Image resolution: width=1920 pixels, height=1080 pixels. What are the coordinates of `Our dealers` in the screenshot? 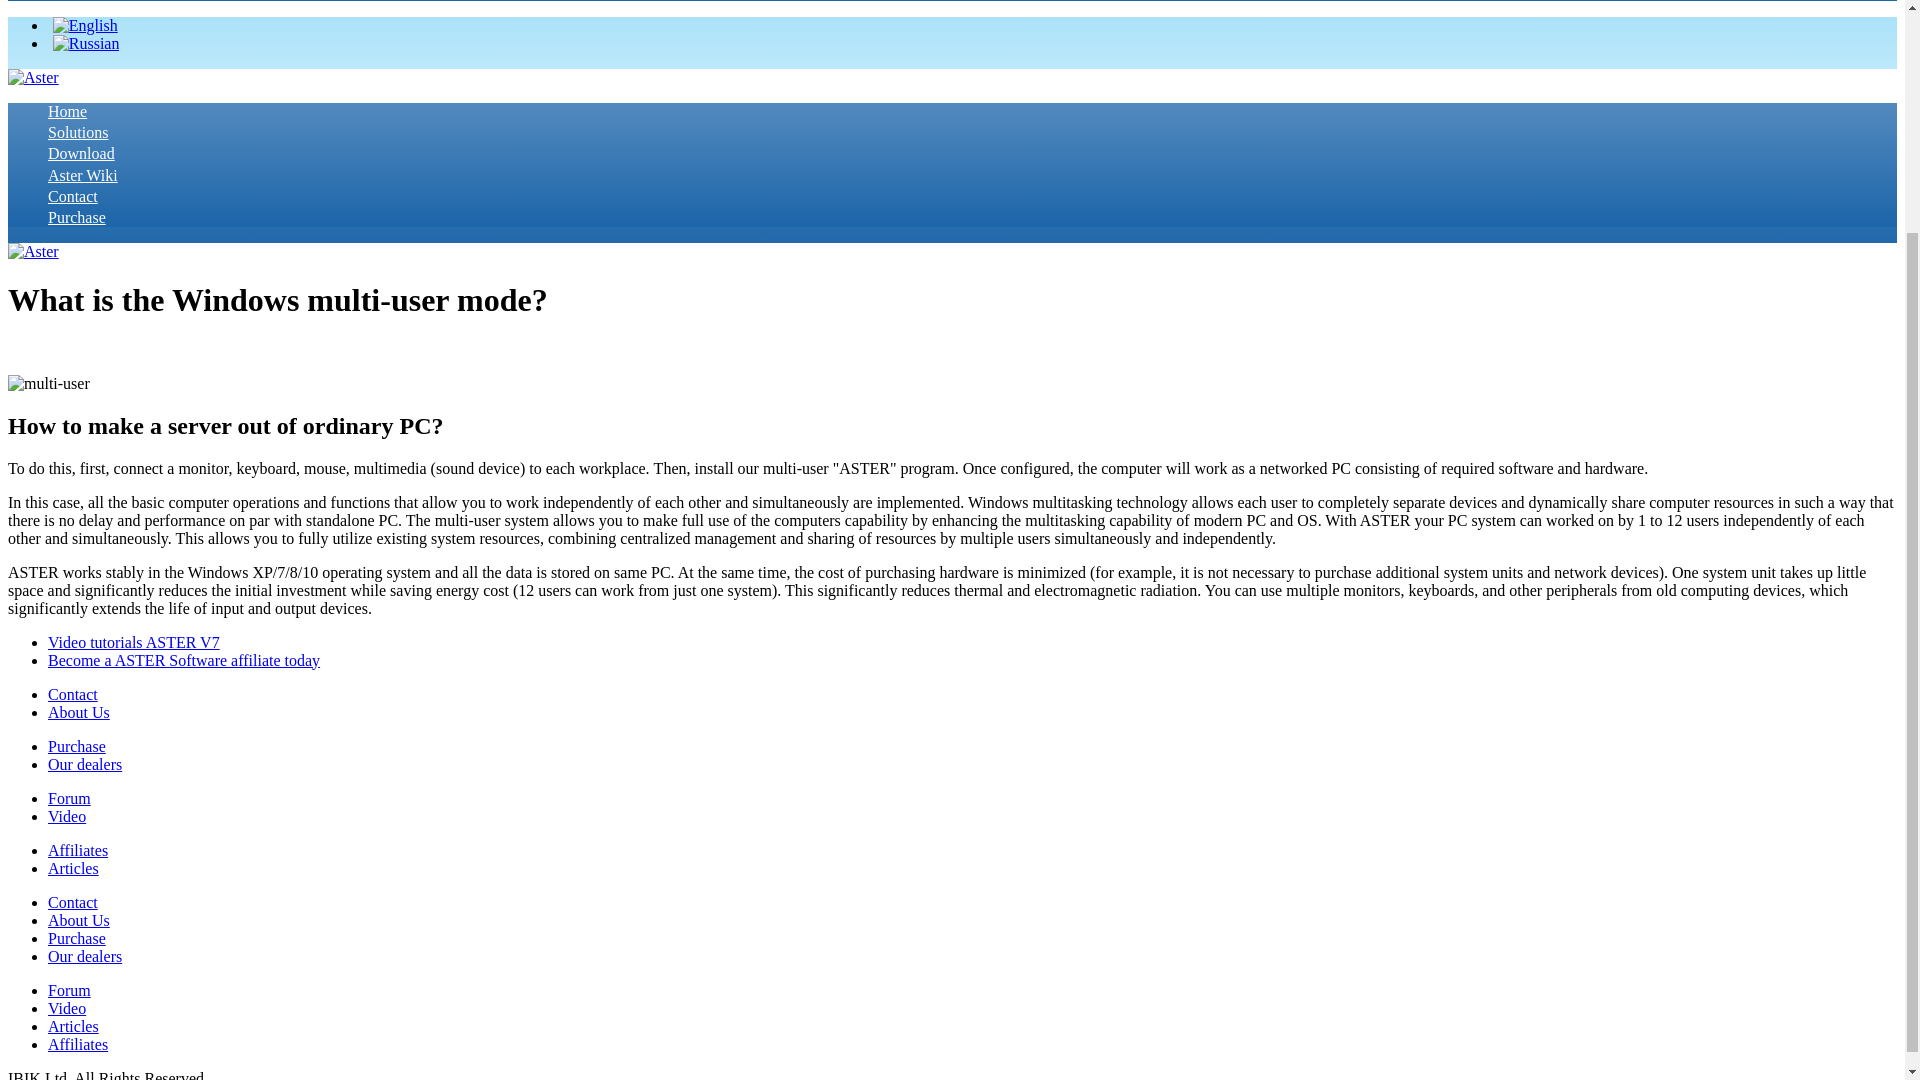 It's located at (85, 956).